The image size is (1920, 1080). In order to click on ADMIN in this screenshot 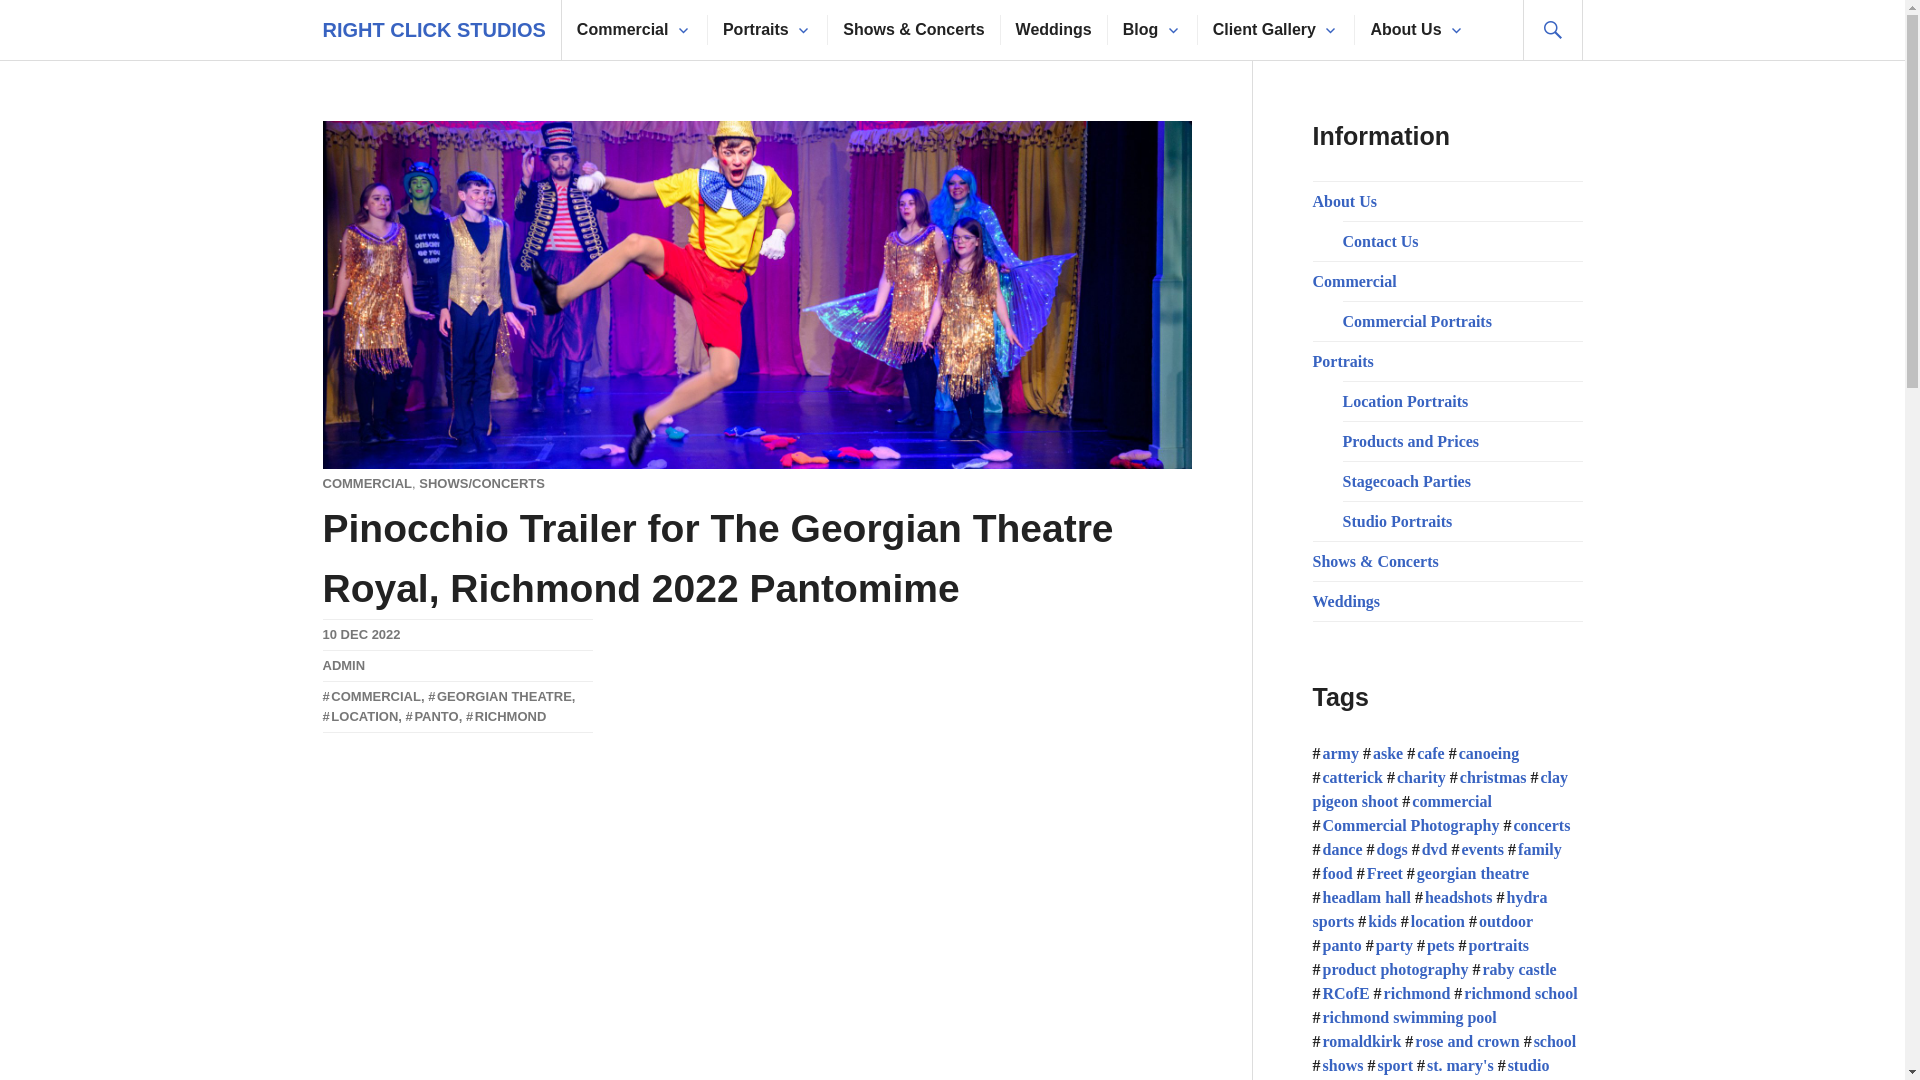, I will do `click(343, 664)`.